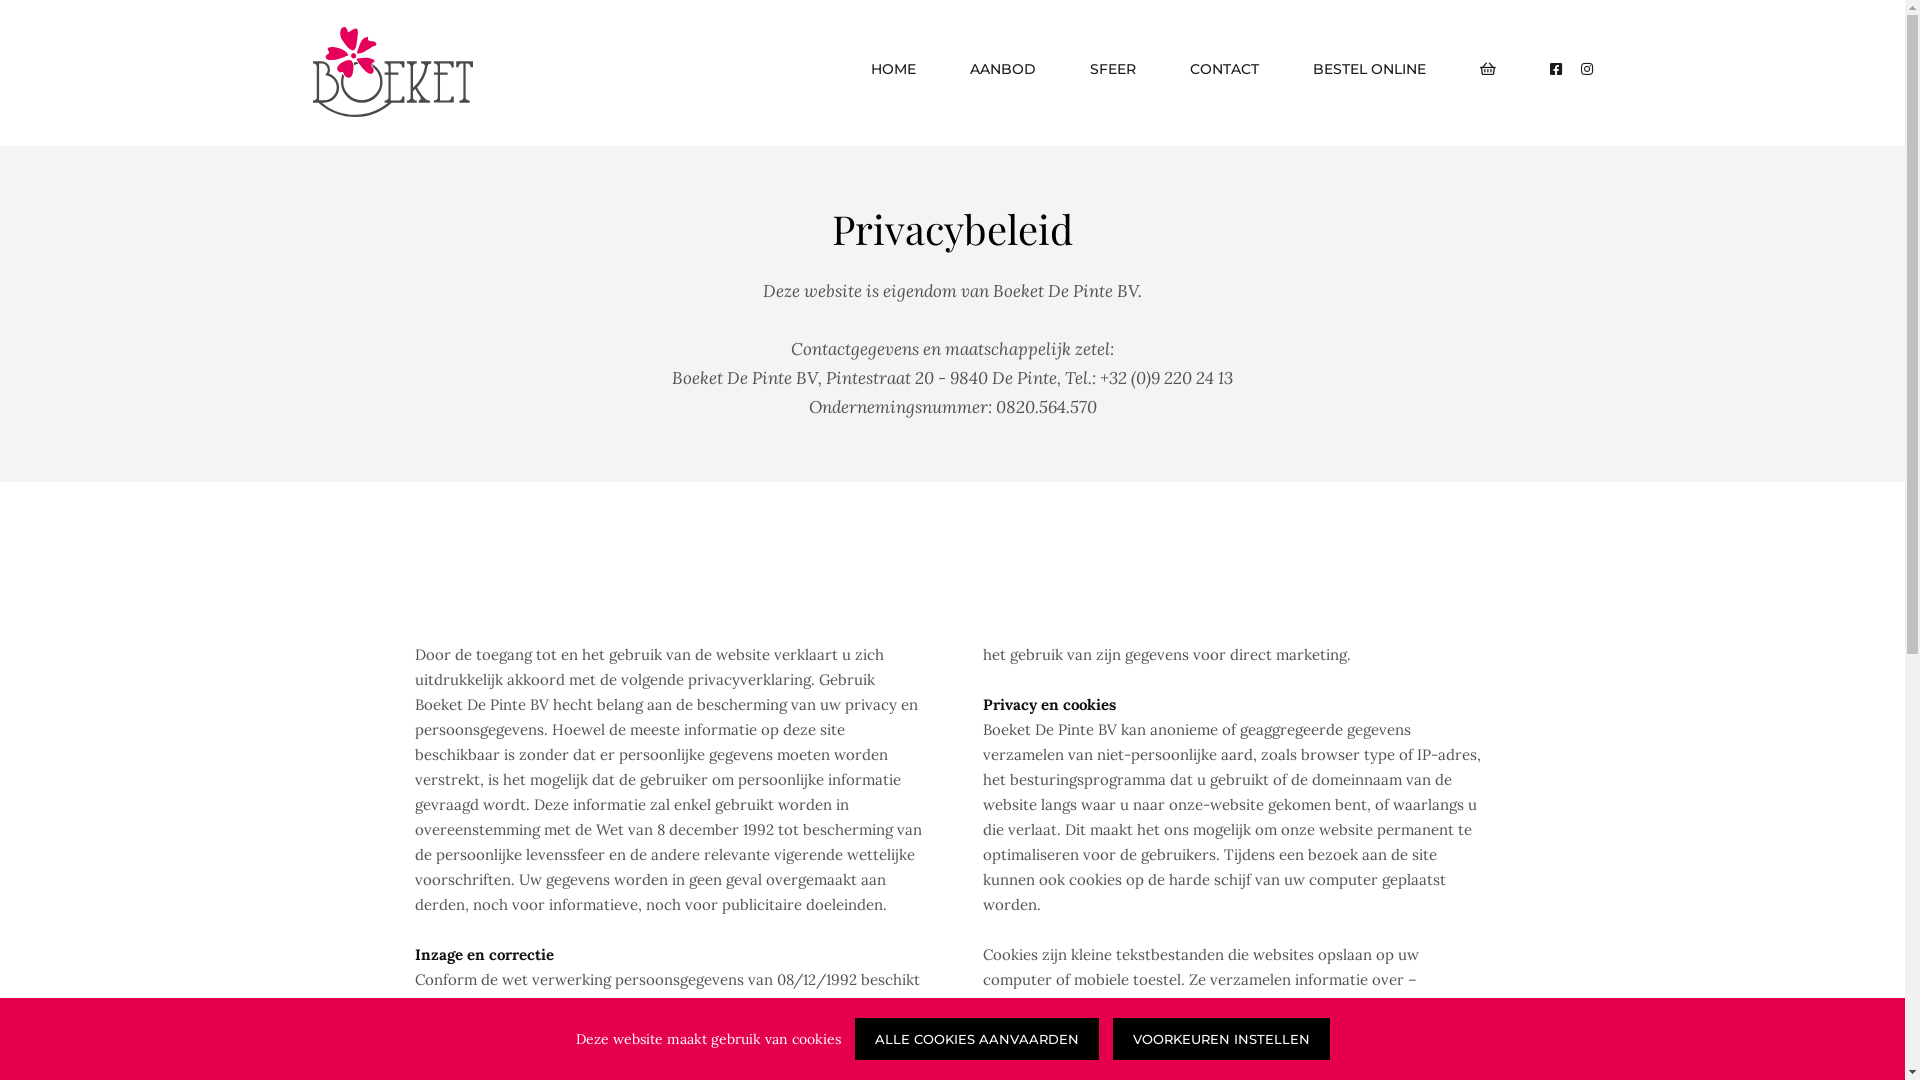 This screenshot has width=1920, height=1080. What do you see at coordinates (892, 64) in the screenshot?
I see `HOME` at bounding box center [892, 64].